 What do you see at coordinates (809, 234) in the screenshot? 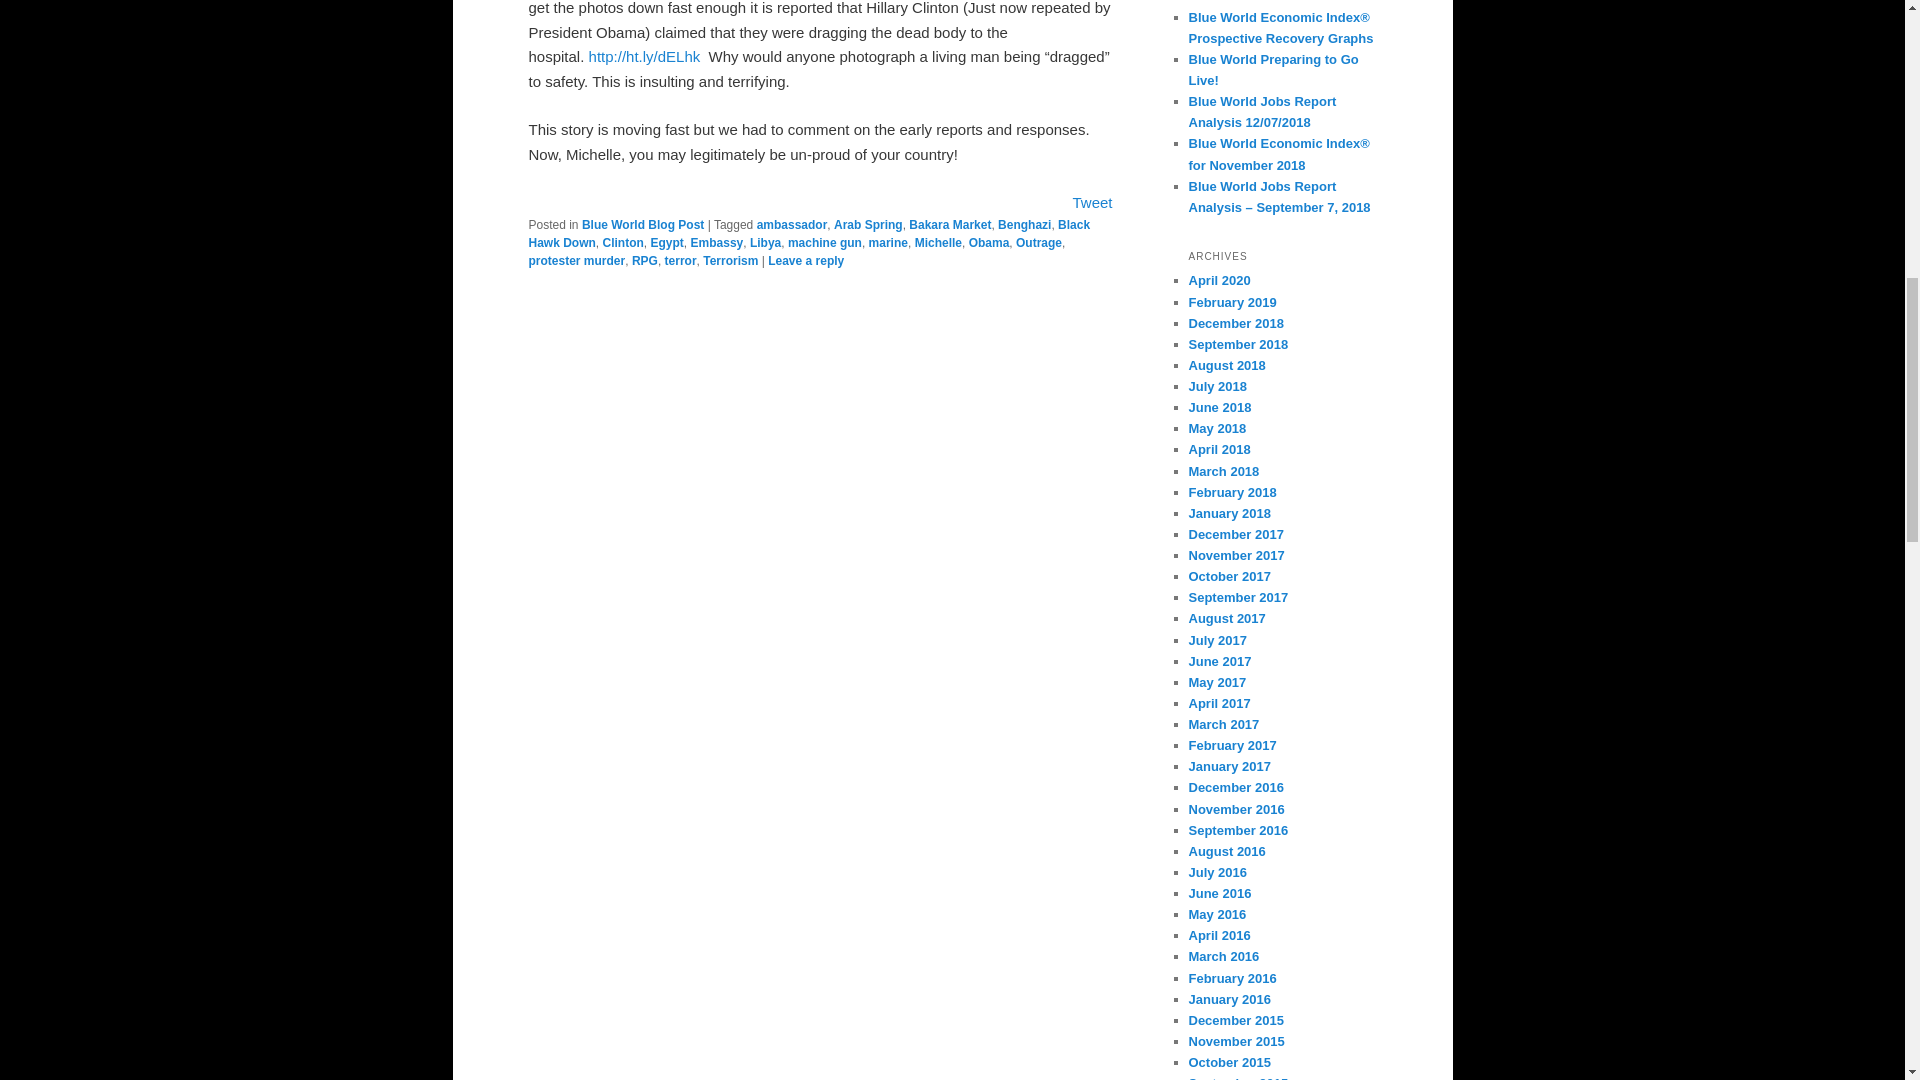
I see `Black Hawk Down` at bounding box center [809, 234].